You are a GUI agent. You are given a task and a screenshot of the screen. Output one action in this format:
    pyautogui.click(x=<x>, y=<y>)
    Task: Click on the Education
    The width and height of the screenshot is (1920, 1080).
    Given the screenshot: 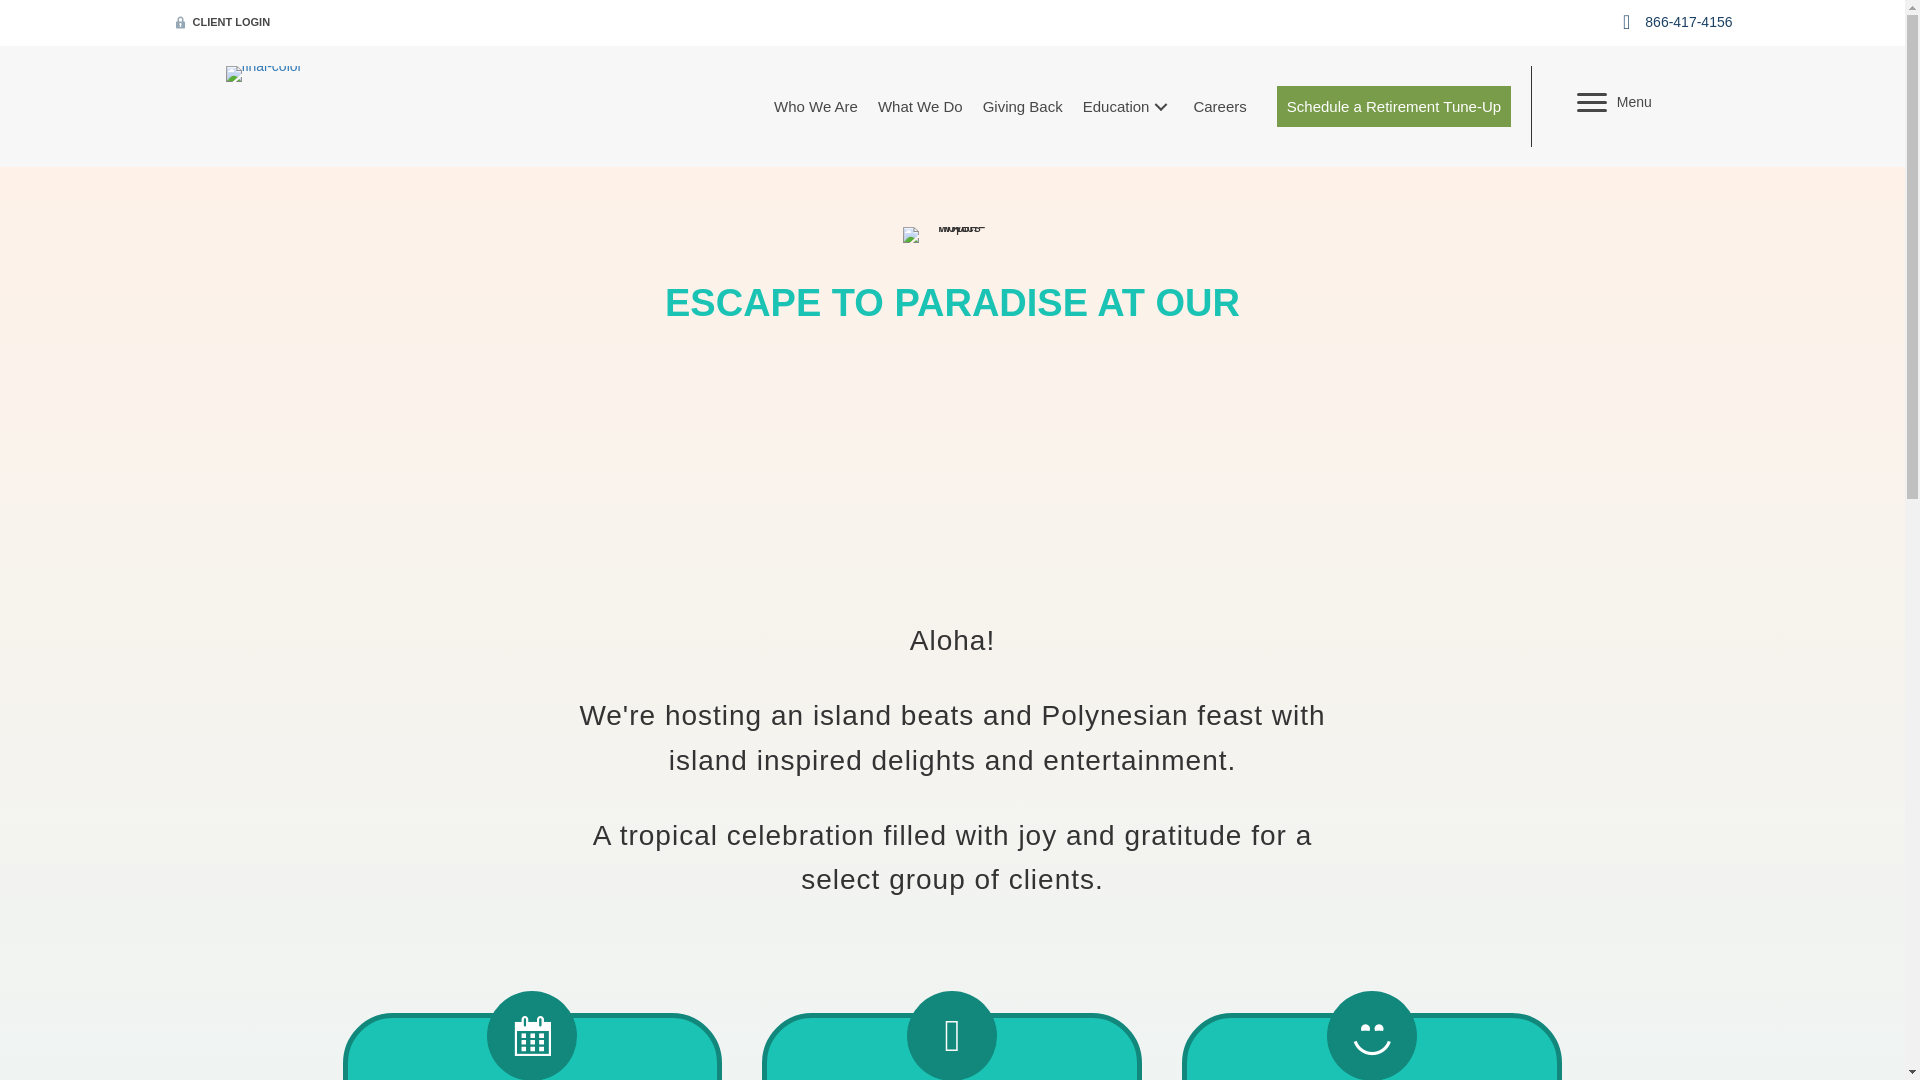 What is the action you would take?
    pyautogui.click(x=1128, y=106)
    